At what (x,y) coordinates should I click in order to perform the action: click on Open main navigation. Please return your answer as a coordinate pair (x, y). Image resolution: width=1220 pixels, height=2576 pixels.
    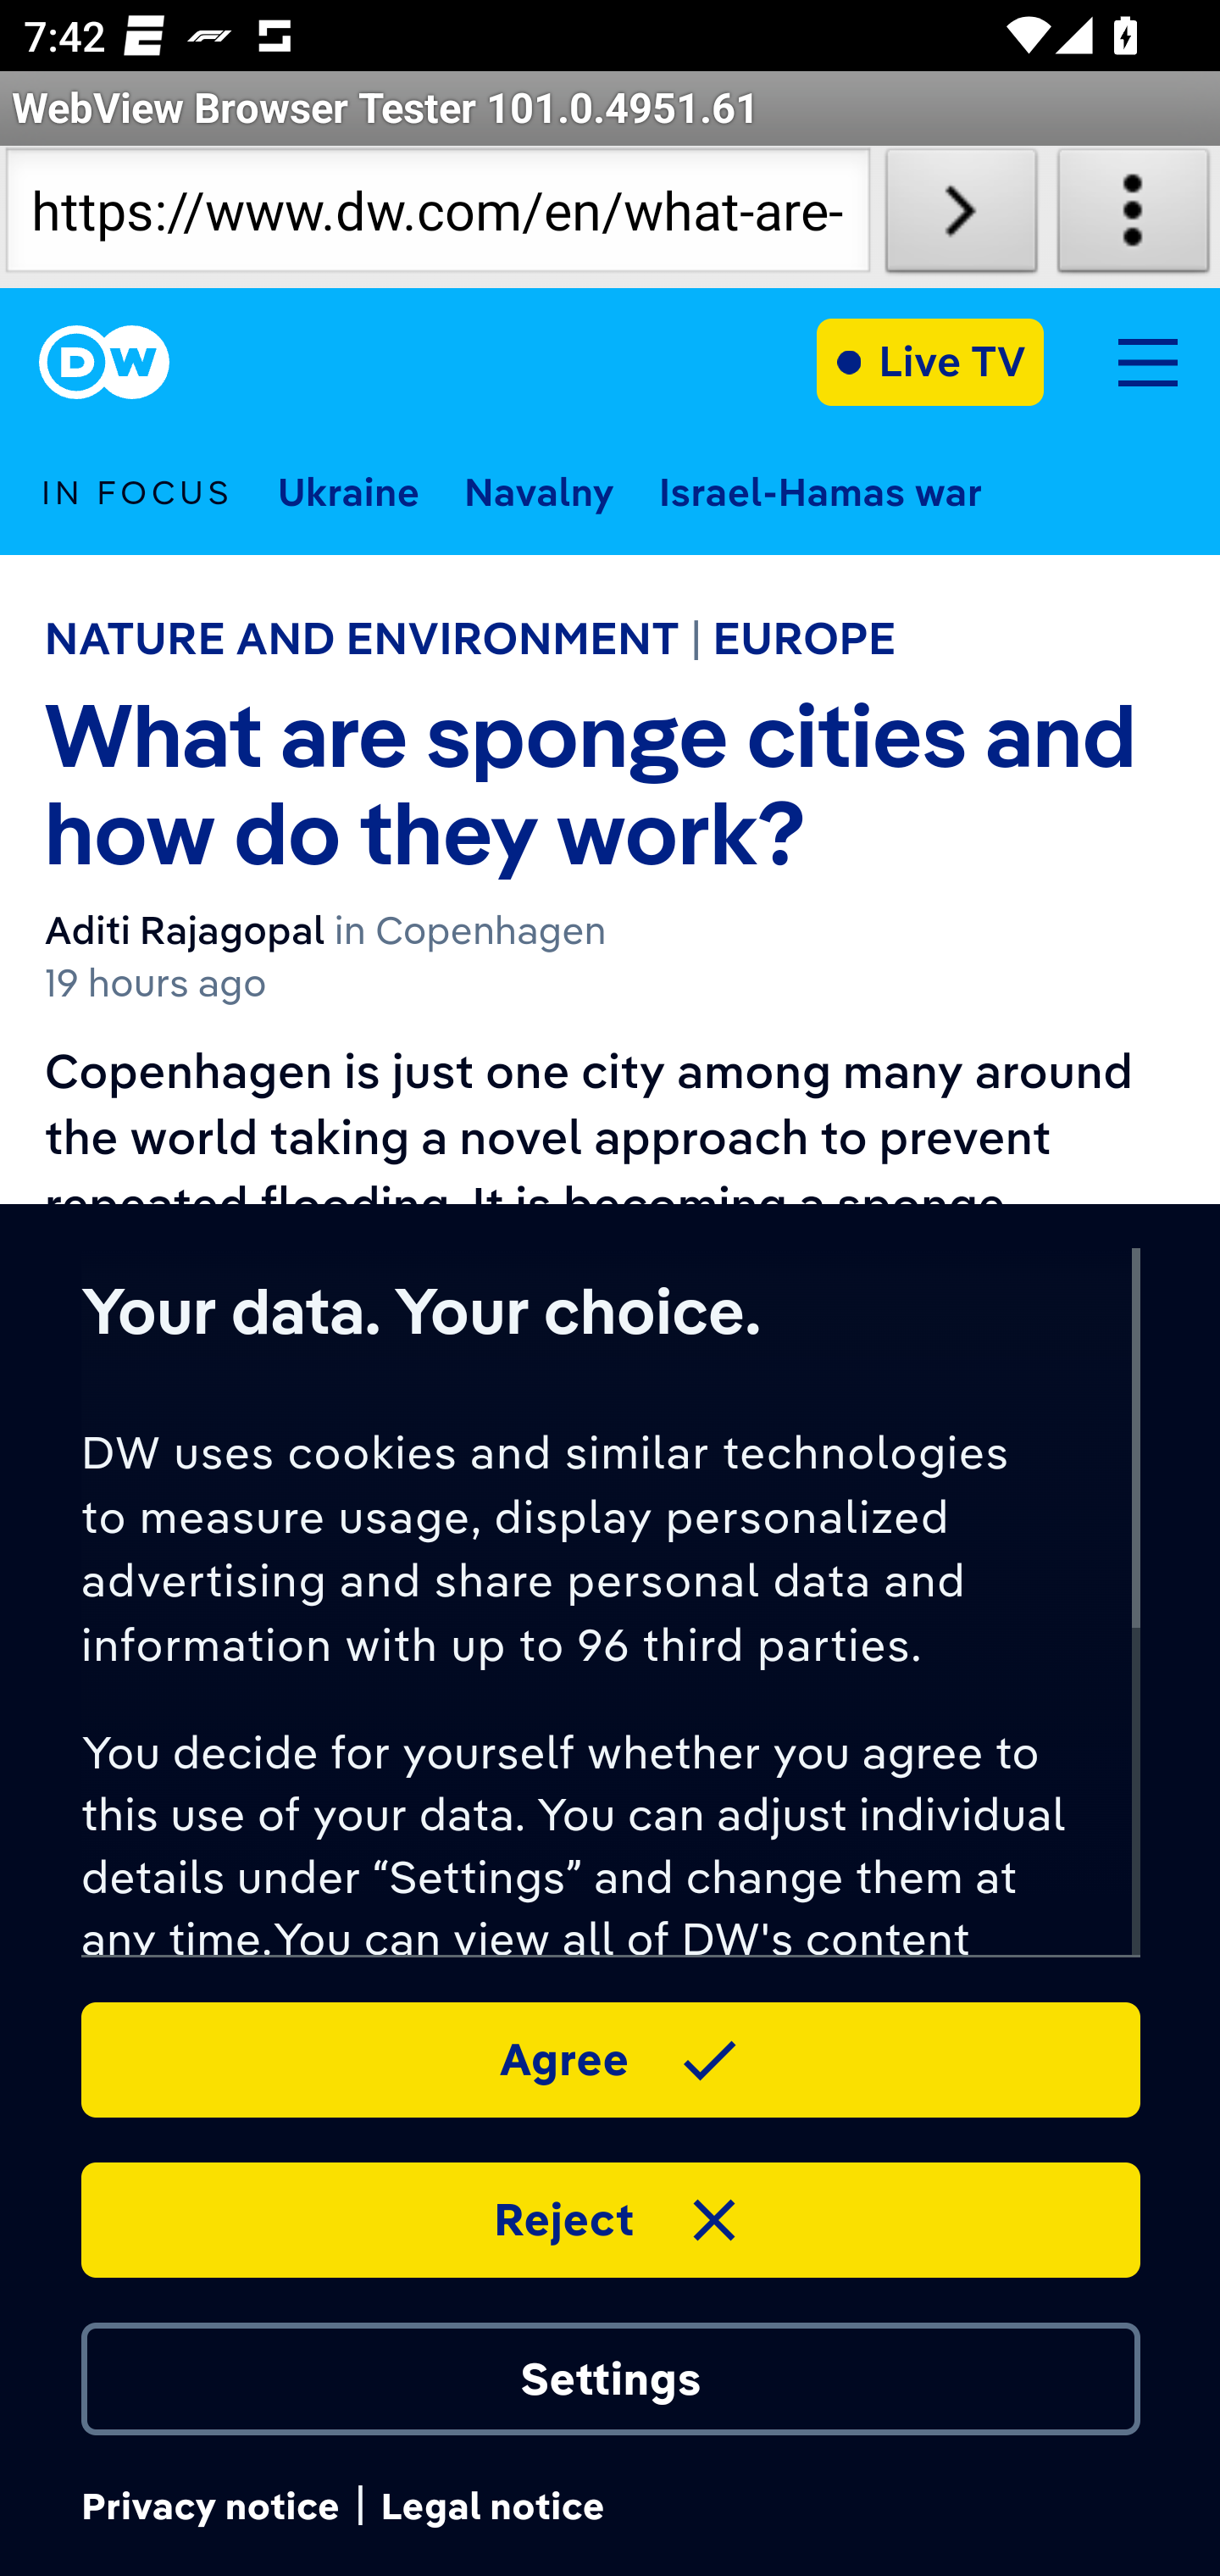
    Looking at the image, I should click on (1147, 361).